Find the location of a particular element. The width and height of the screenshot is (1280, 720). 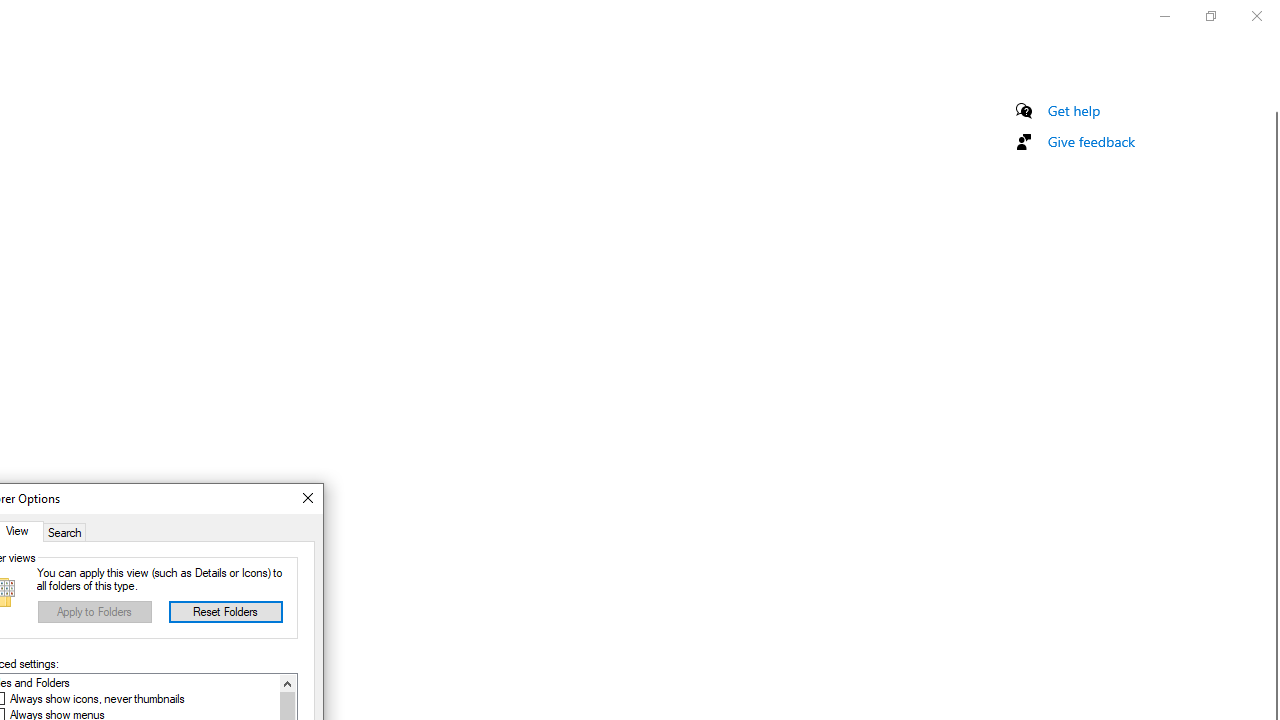

View is located at coordinates (21, 531).